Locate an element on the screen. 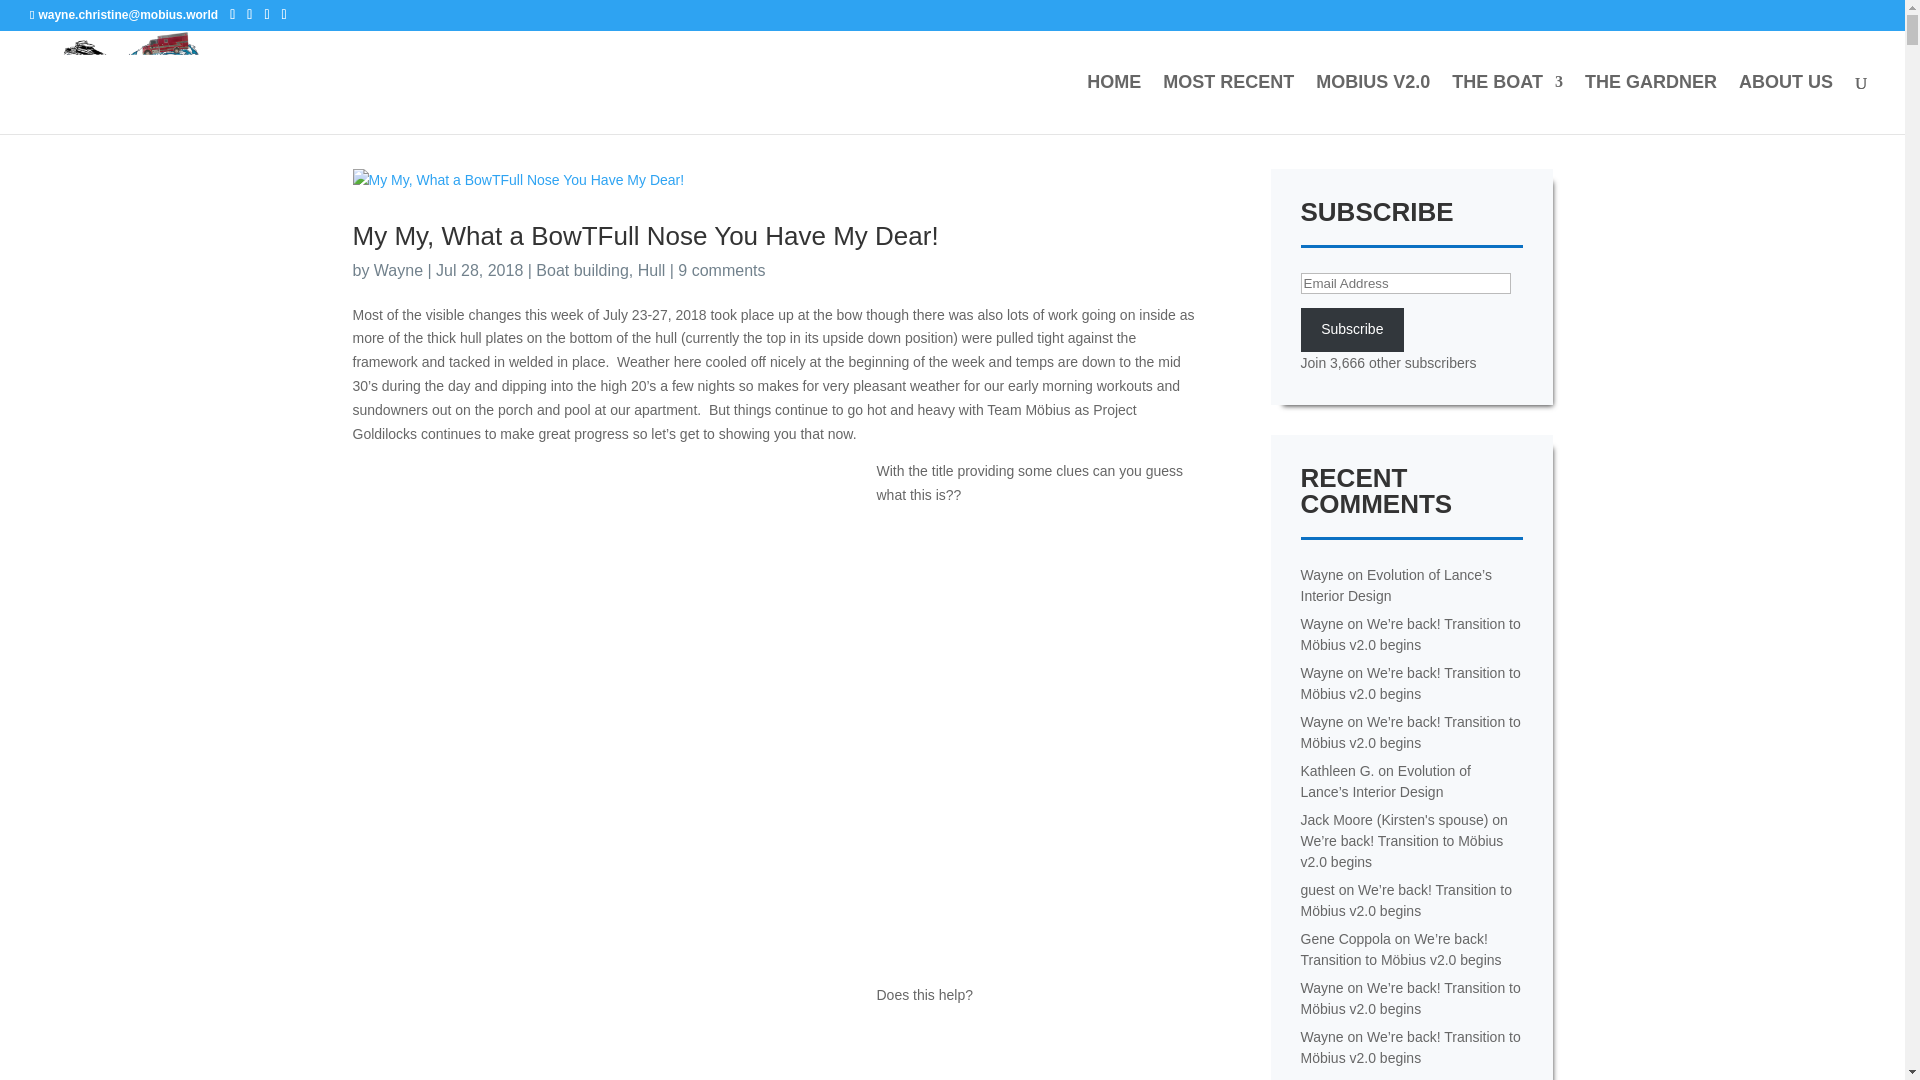 The width and height of the screenshot is (1920, 1080). THE GARDNER is located at coordinates (1650, 104).